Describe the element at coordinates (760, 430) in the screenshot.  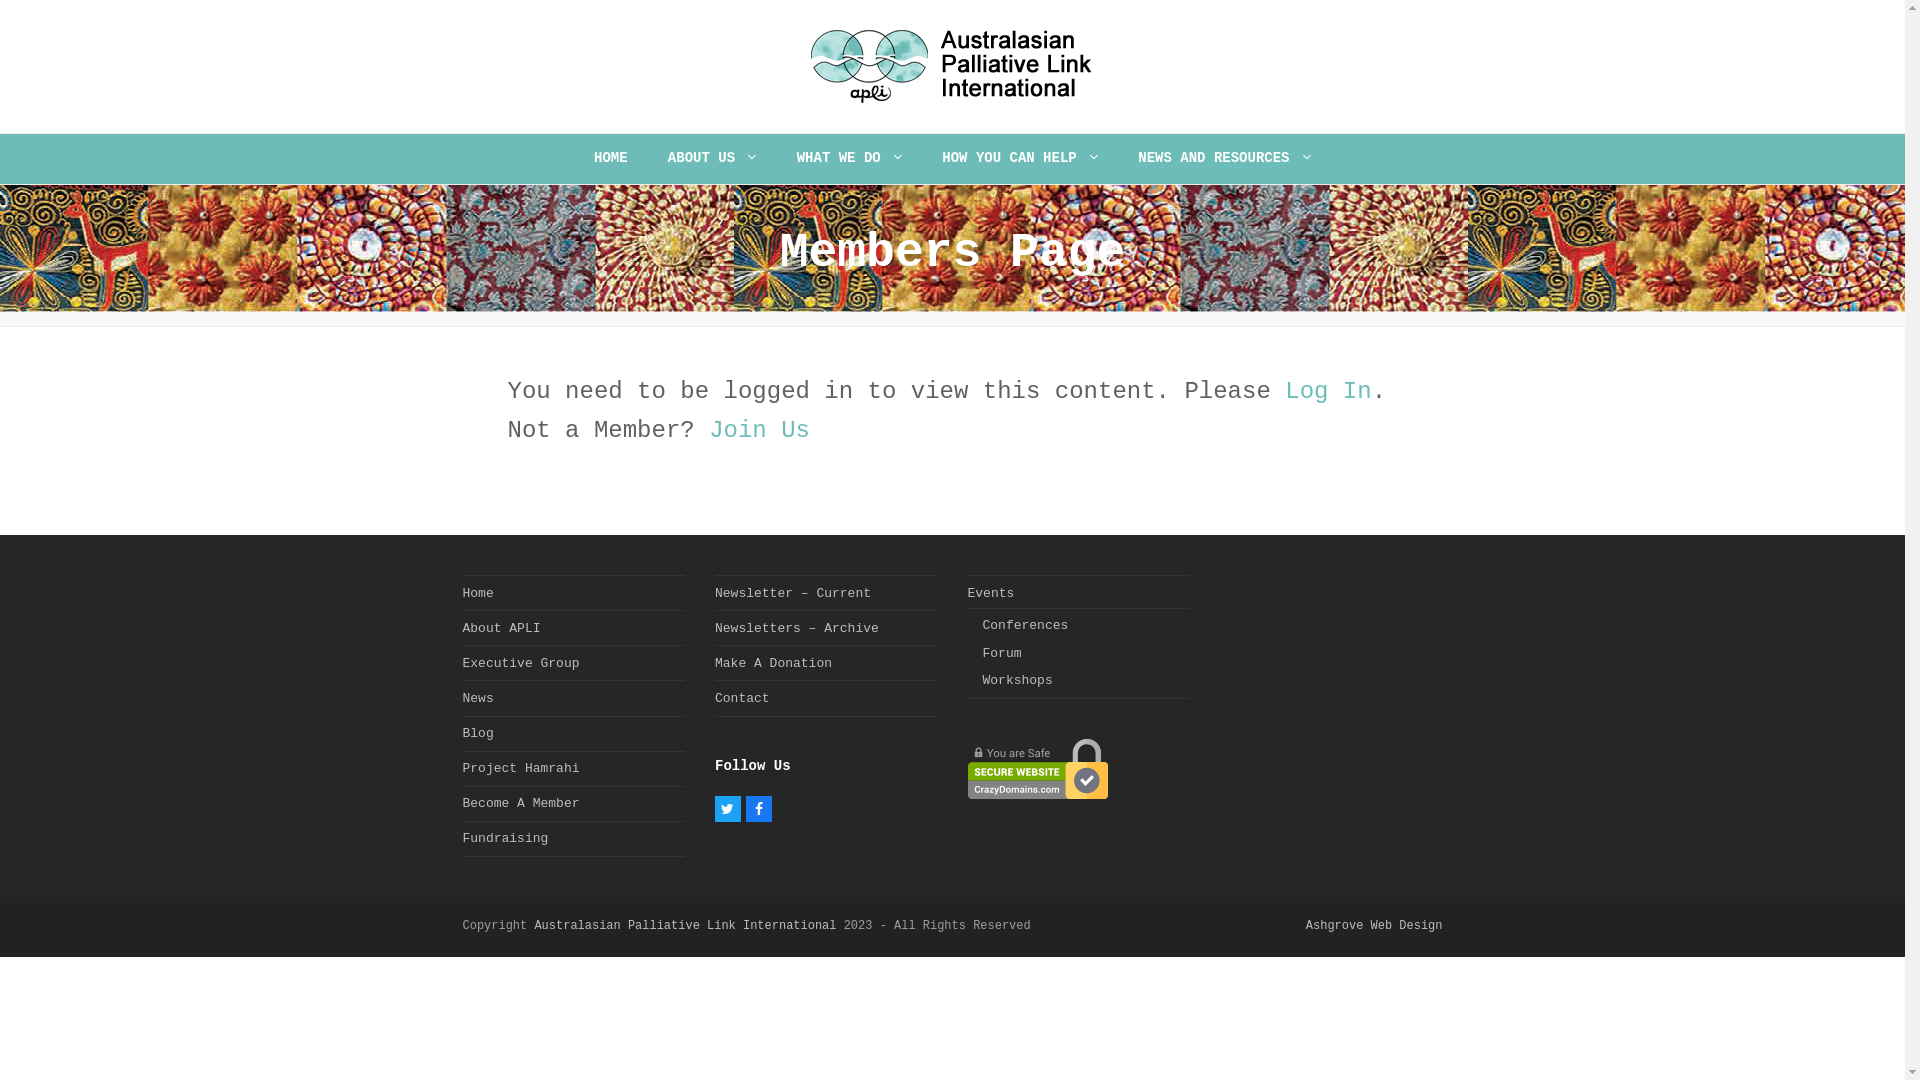
I see `Join Us` at that location.